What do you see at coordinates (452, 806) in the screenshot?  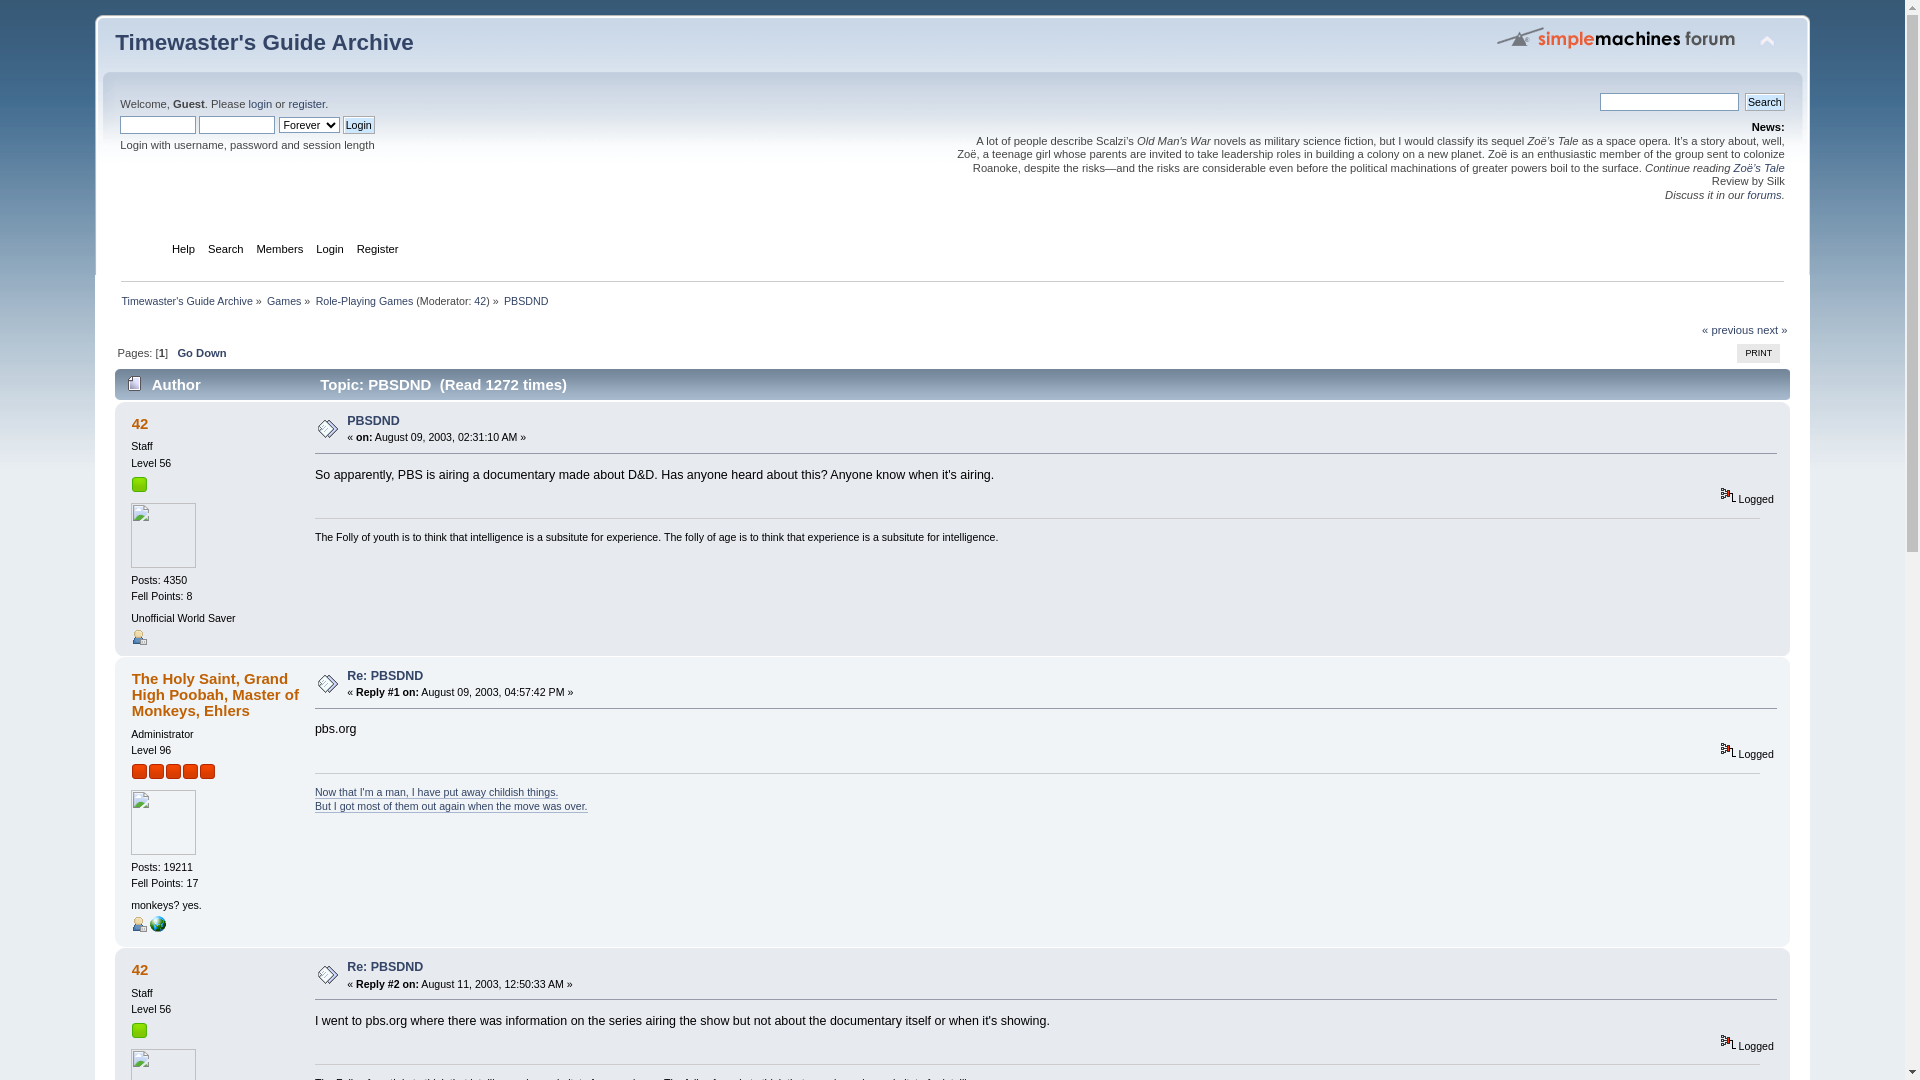 I see `But I got most of them out again when the move was over.` at bounding box center [452, 806].